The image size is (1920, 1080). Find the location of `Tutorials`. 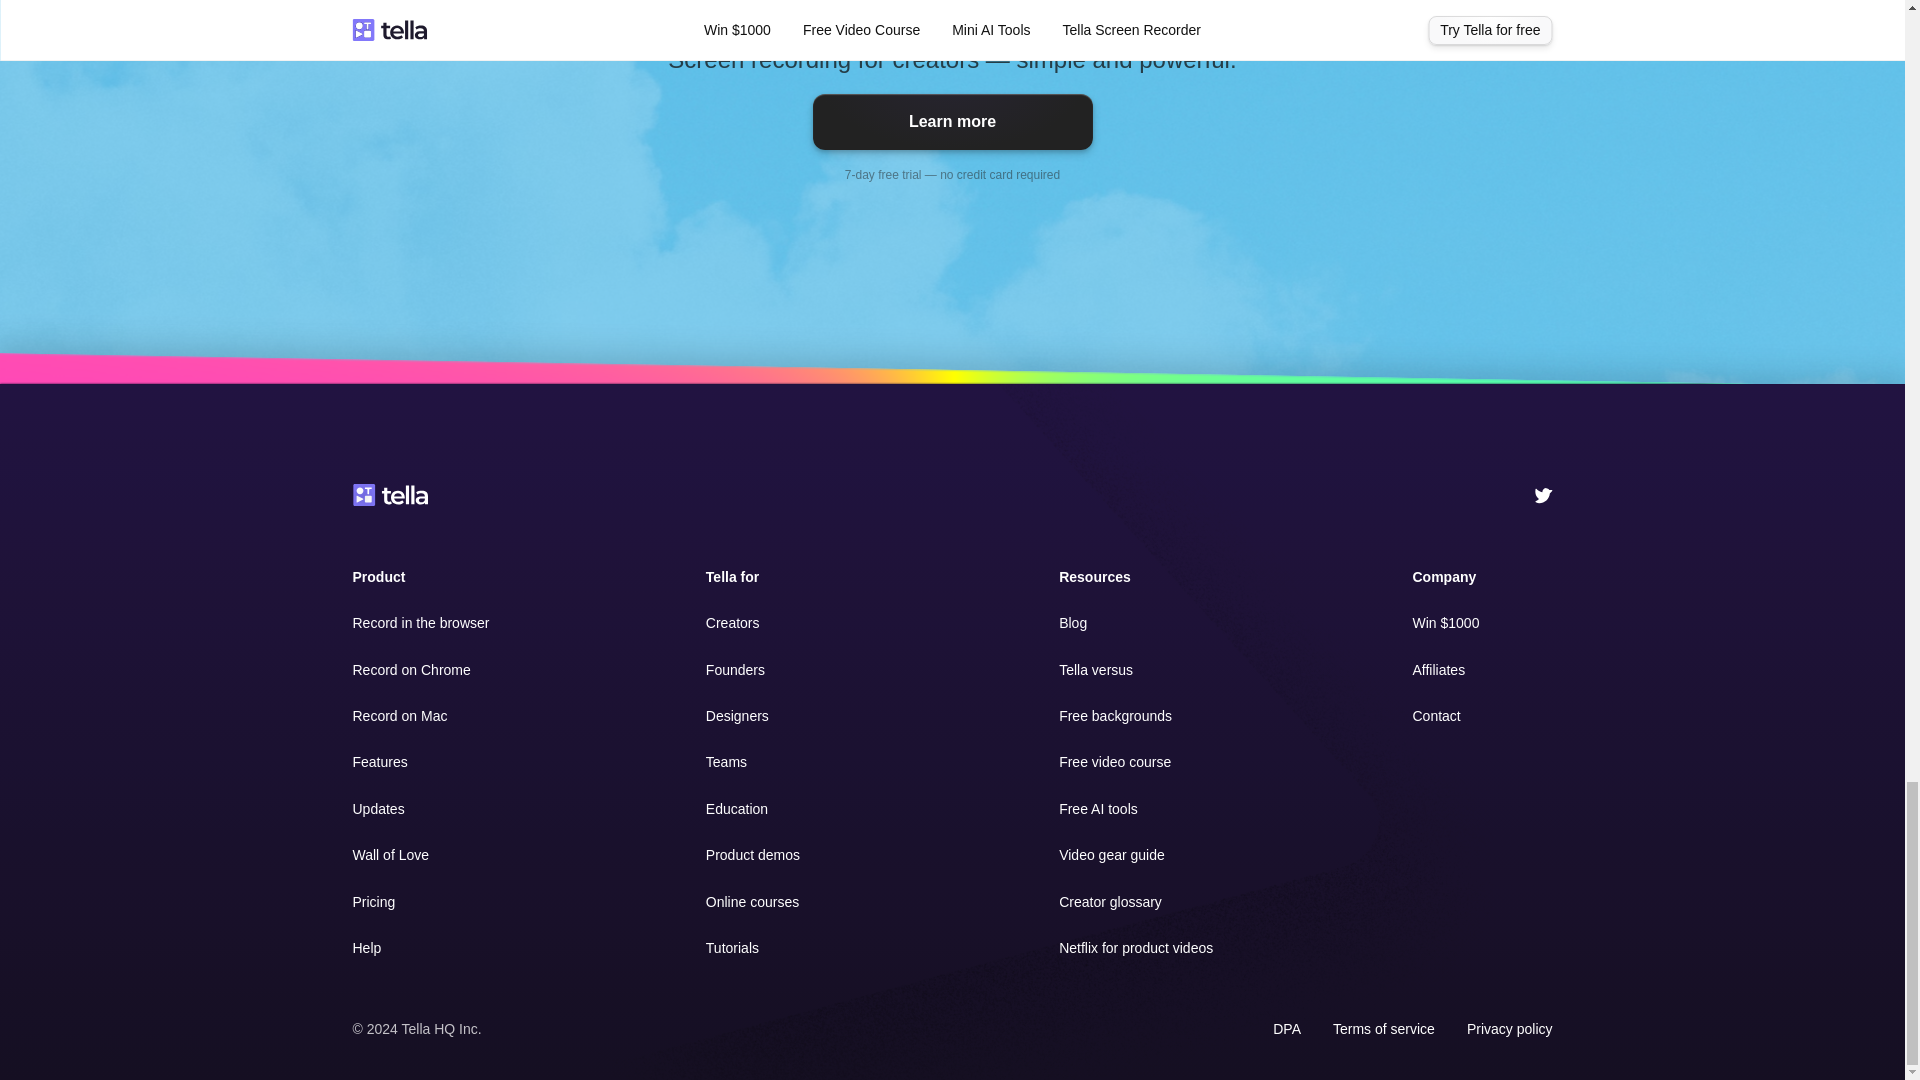

Tutorials is located at coordinates (732, 947).